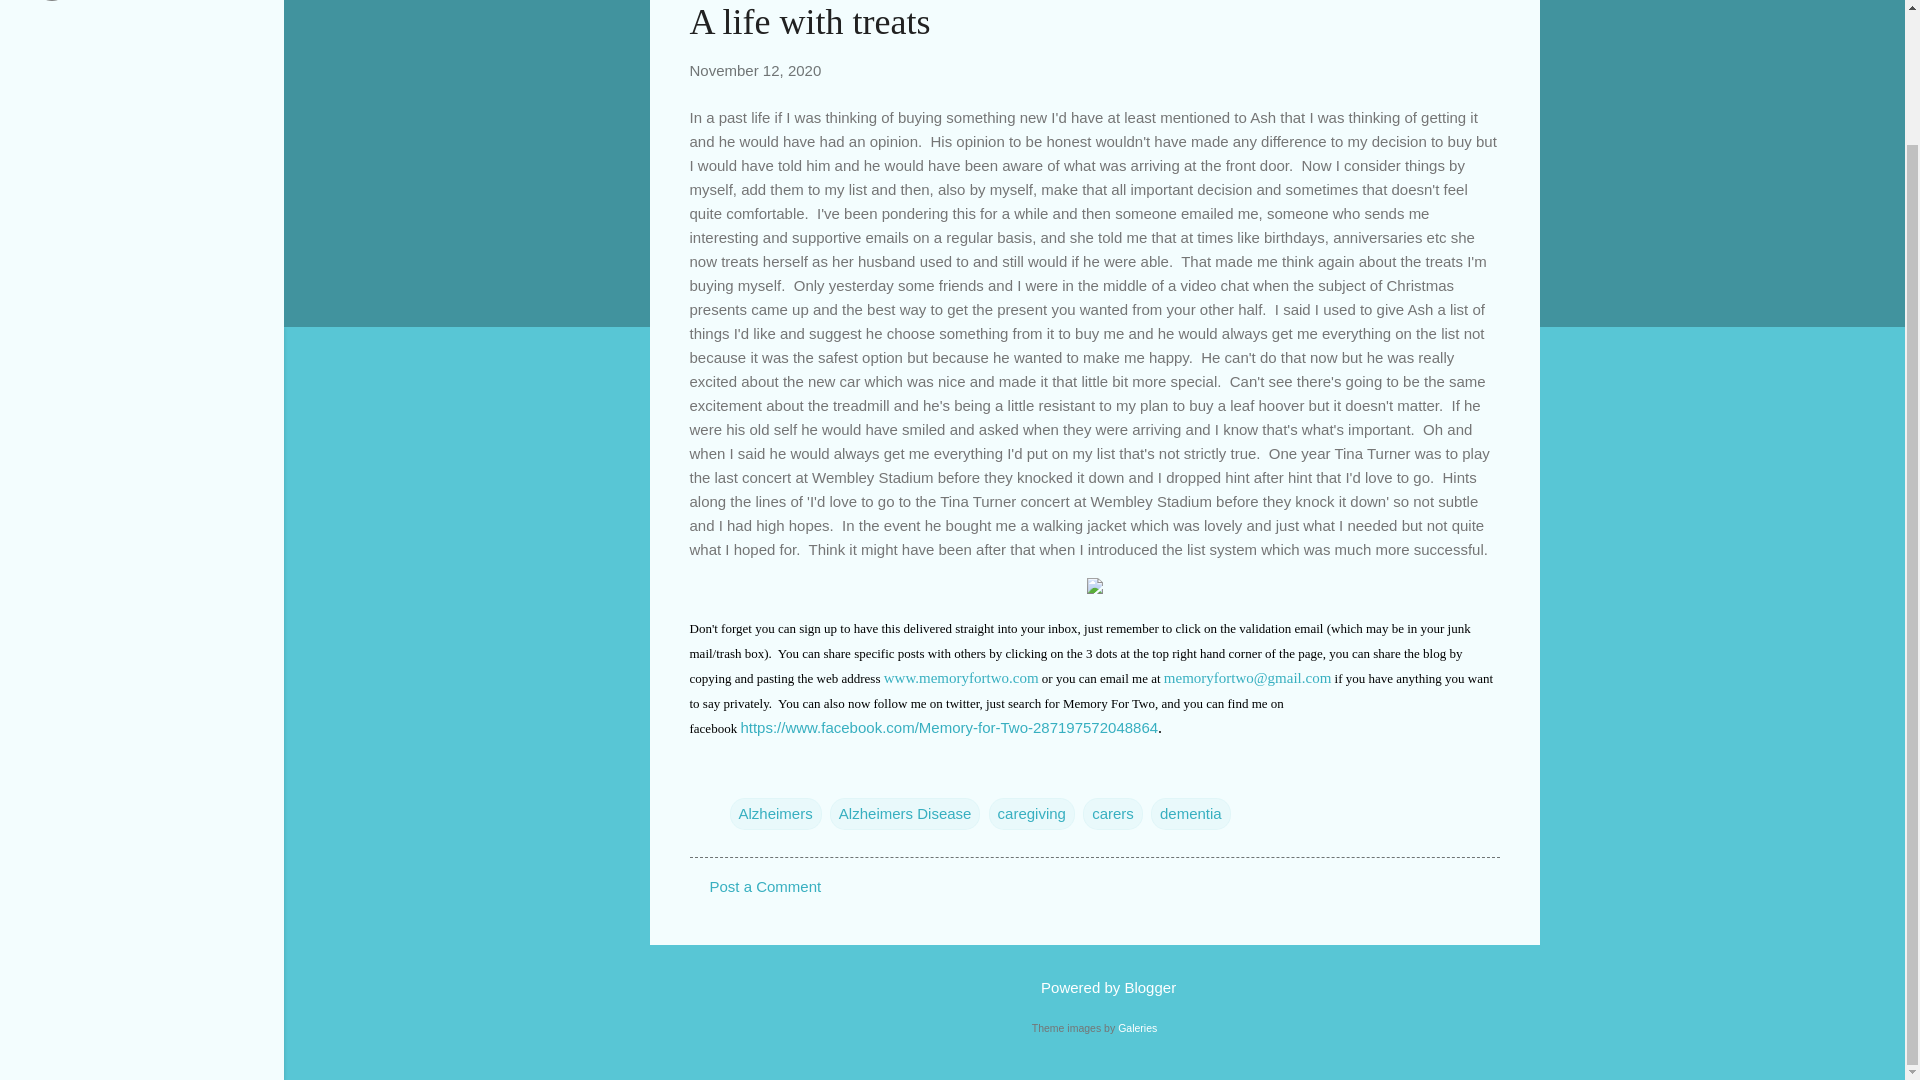 The width and height of the screenshot is (1920, 1080). Describe the element at coordinates (1094, 986) in the screenshot. I see `Powered by Blogger` at that location.